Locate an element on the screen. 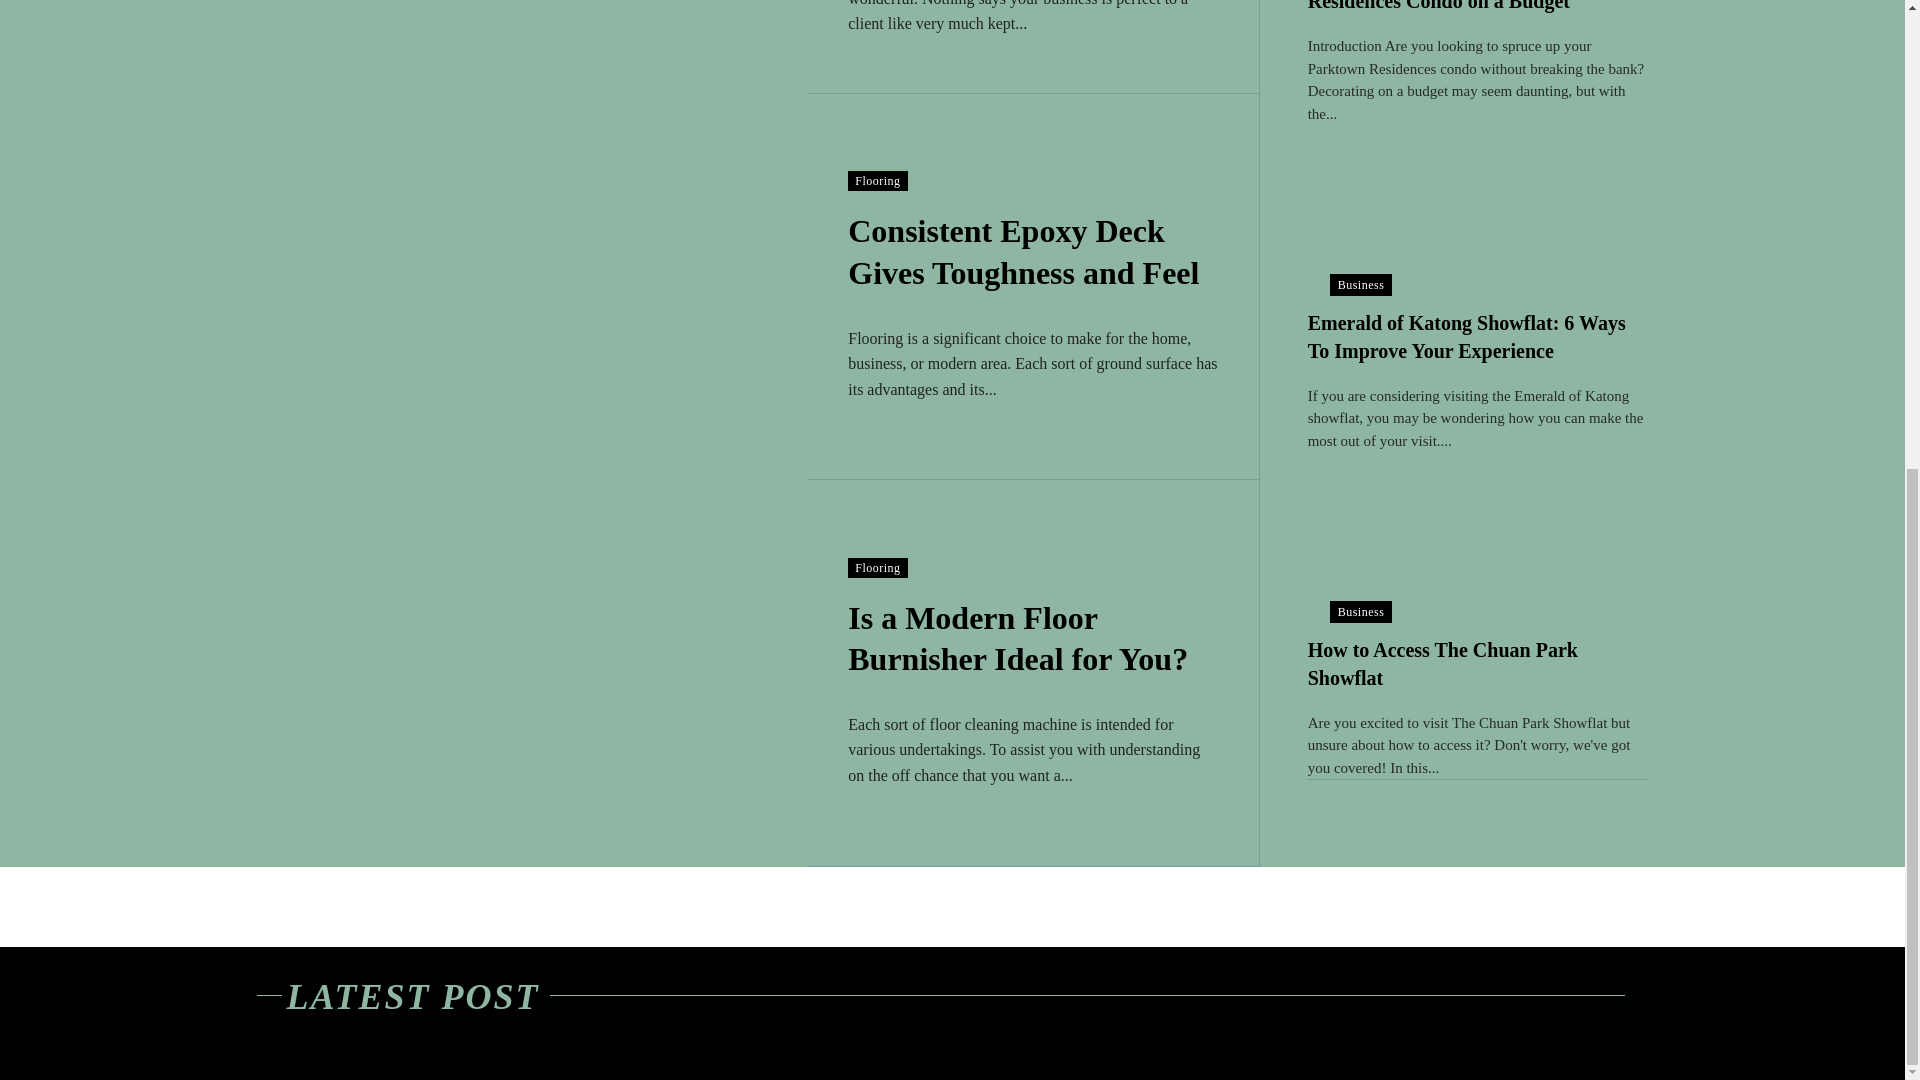  Consistent Epoxy Deck Gives Toughness and Feel is located at coordinates (532, 286).